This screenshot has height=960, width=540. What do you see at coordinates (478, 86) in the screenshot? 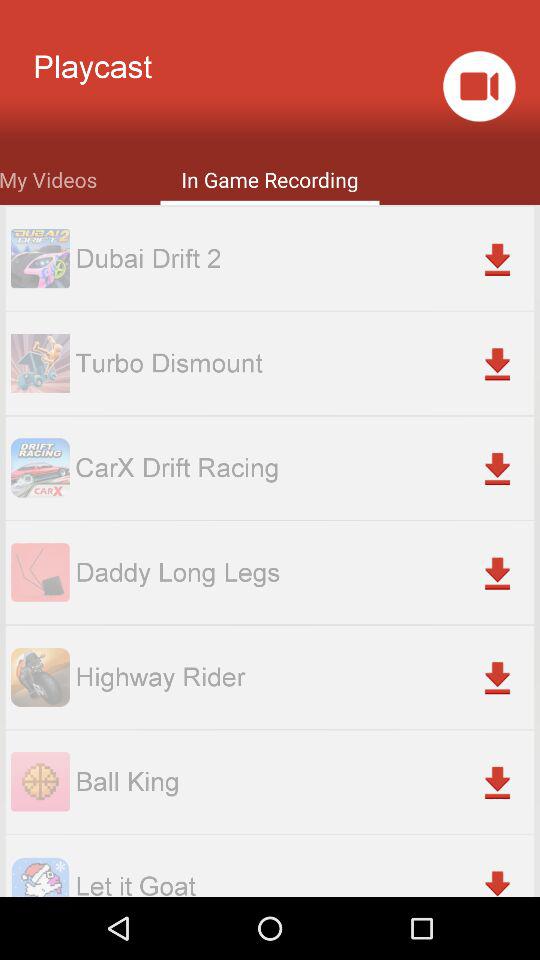
I see `press the icon to the right of the playcast` at bounding box center [478, 86].